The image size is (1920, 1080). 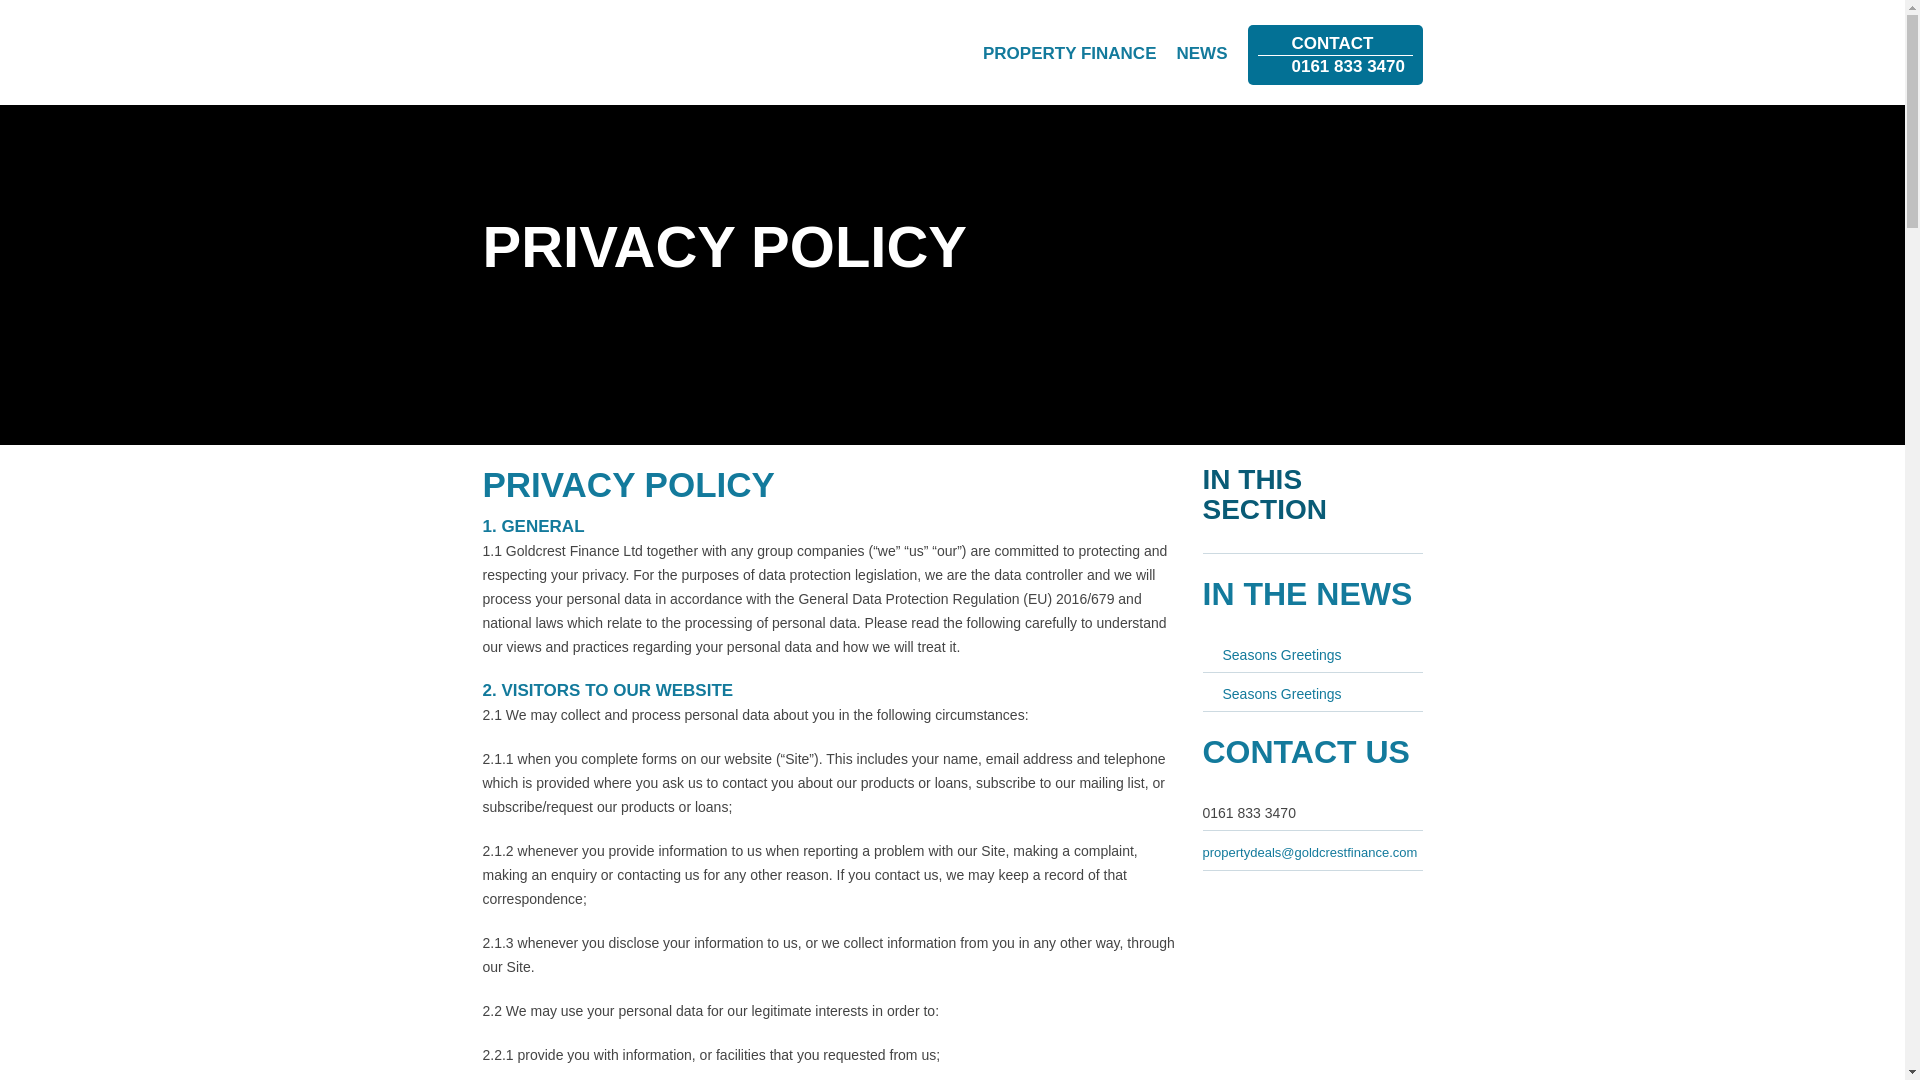 What do you see at coordinates (570, 48) in the screenshot?
I see `Seasons Greetings` at bounding box center [570, 48].